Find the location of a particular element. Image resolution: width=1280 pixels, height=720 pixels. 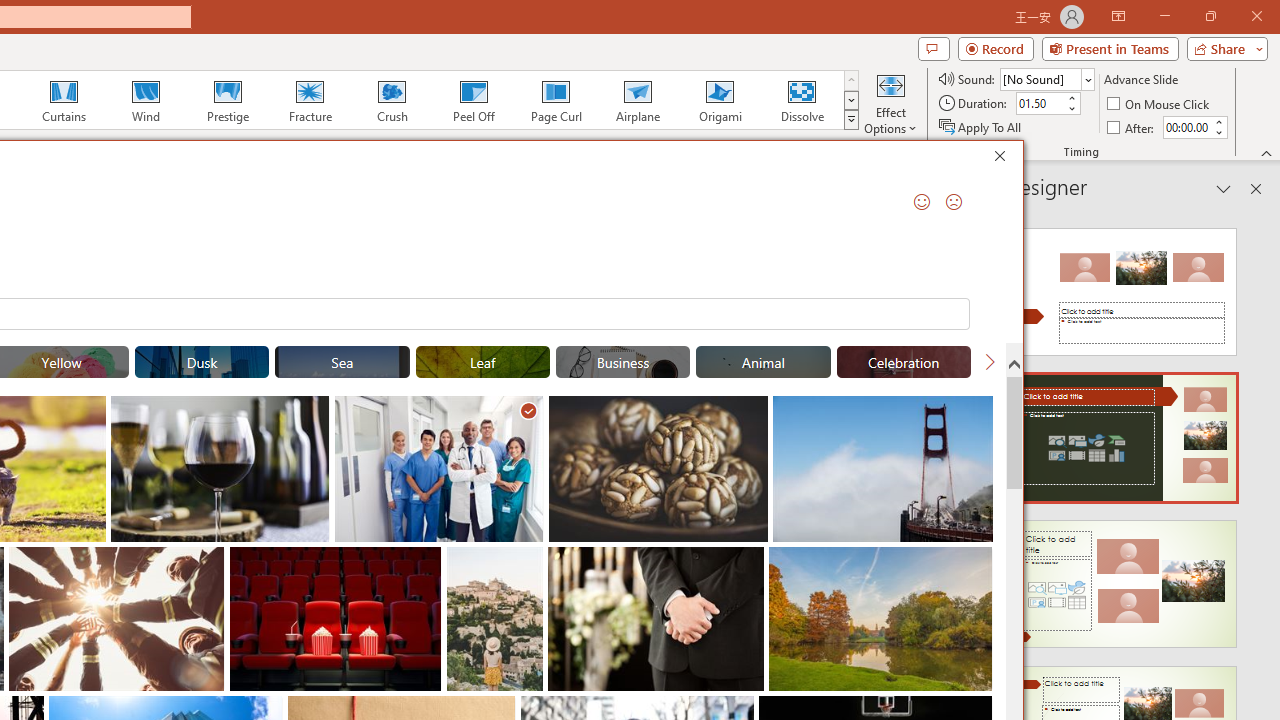

"Leaf" Stock Images. is located at coordinates (483, 362).